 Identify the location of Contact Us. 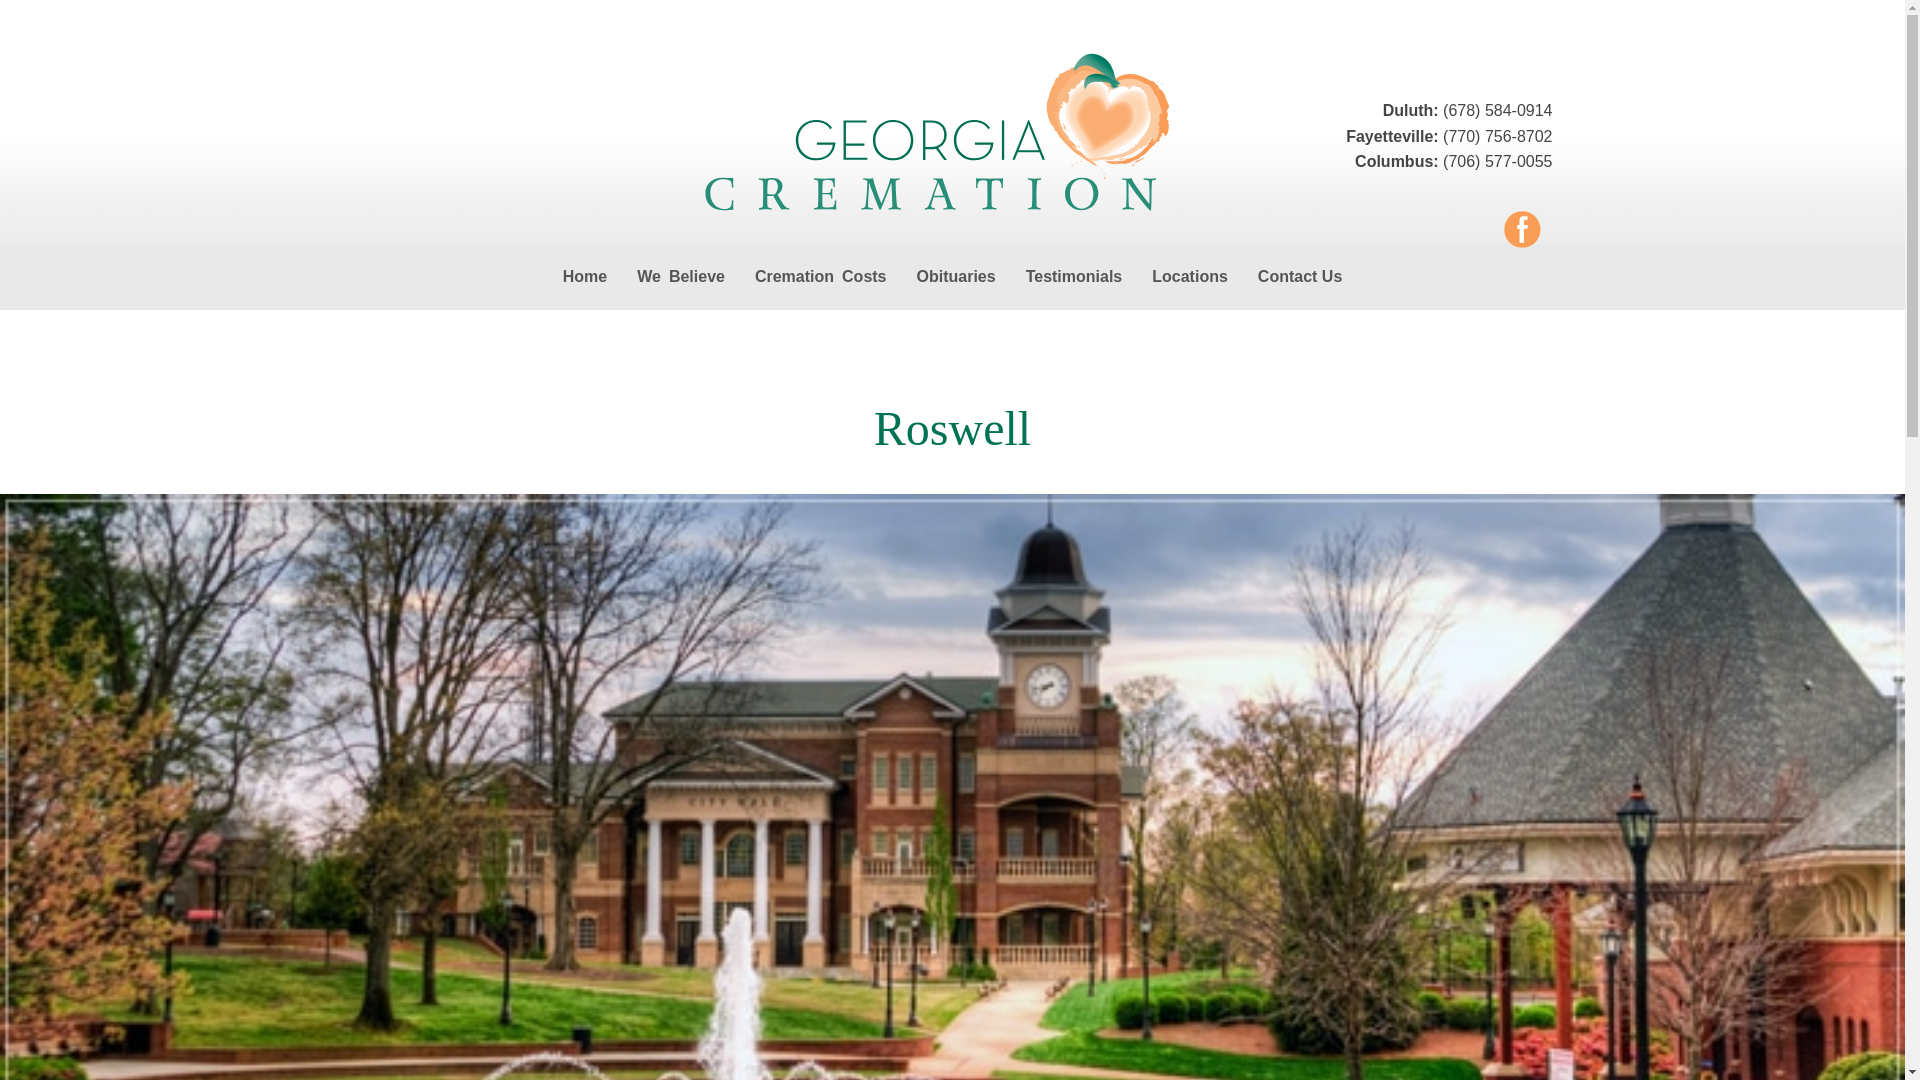
(1300, 276).